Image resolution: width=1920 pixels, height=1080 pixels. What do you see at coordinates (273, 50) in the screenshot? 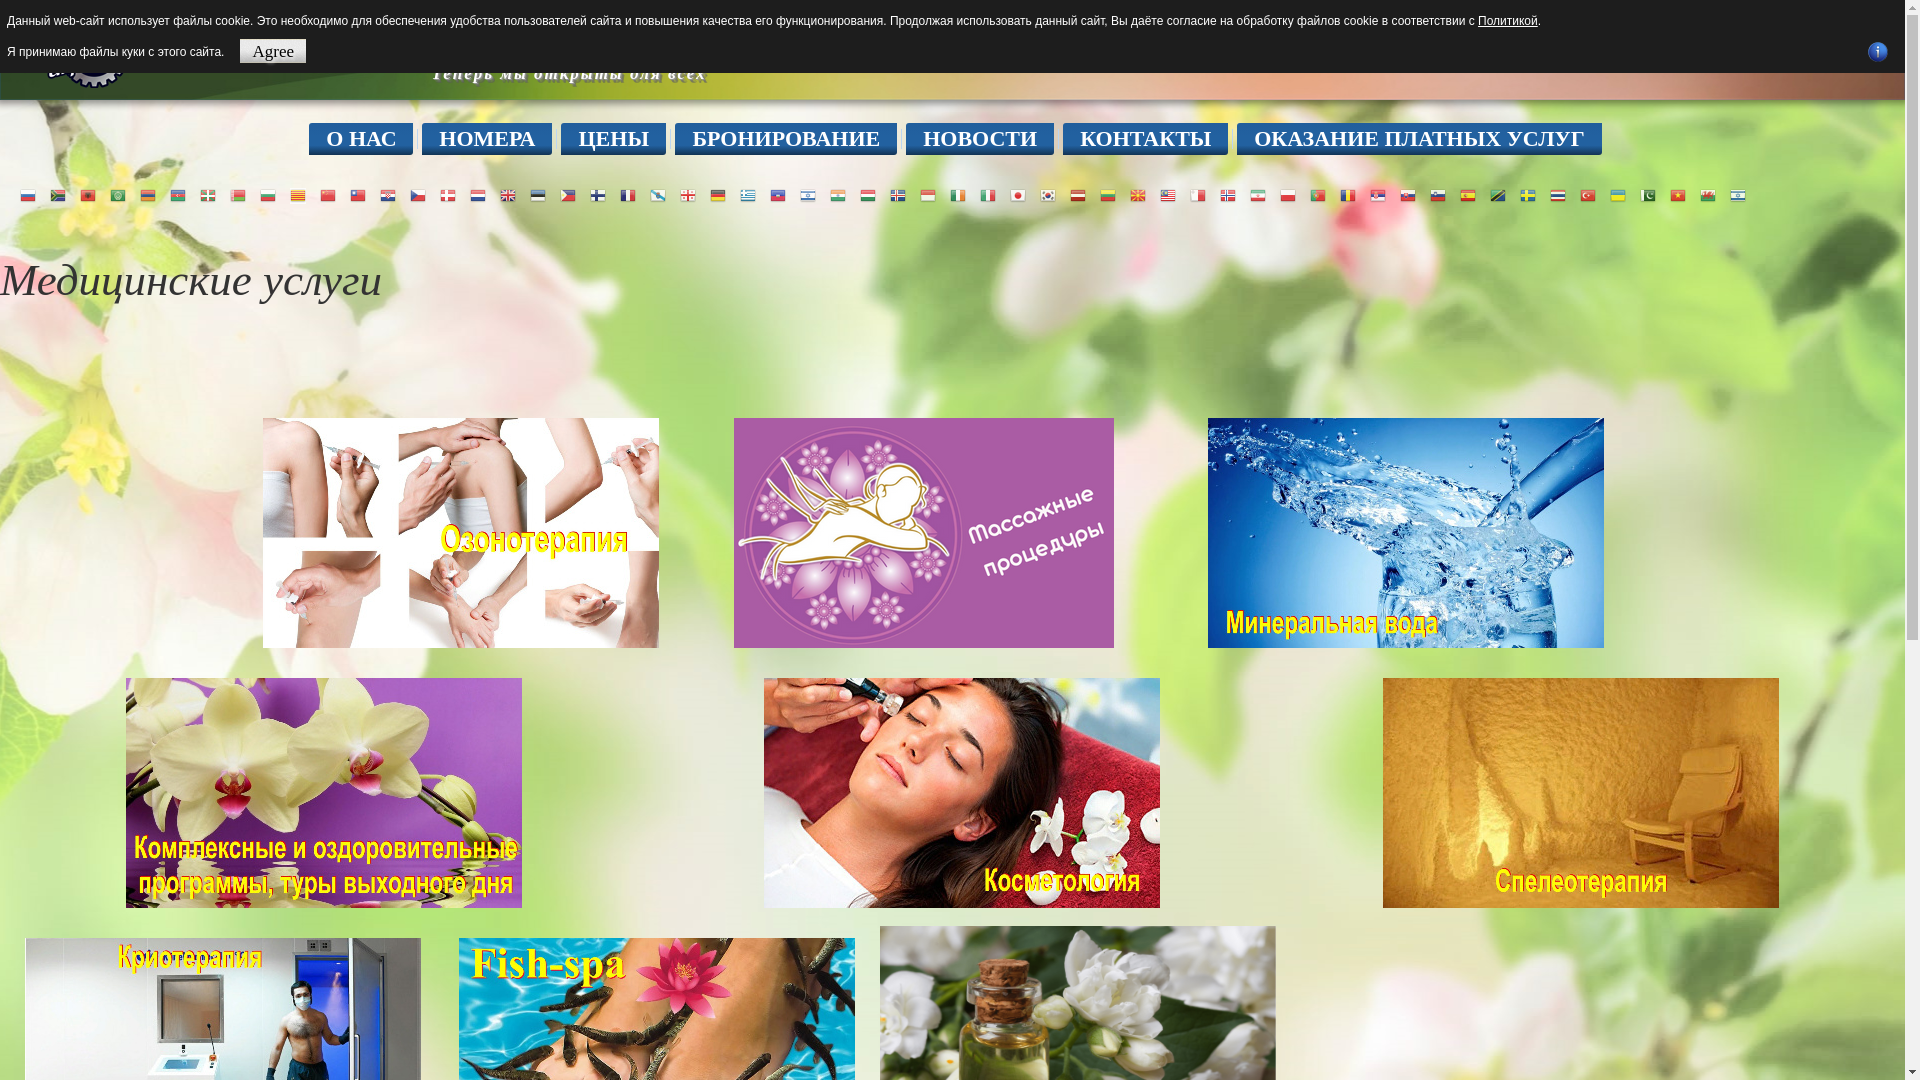
I see `Agree` at bounding box center [273, 50].